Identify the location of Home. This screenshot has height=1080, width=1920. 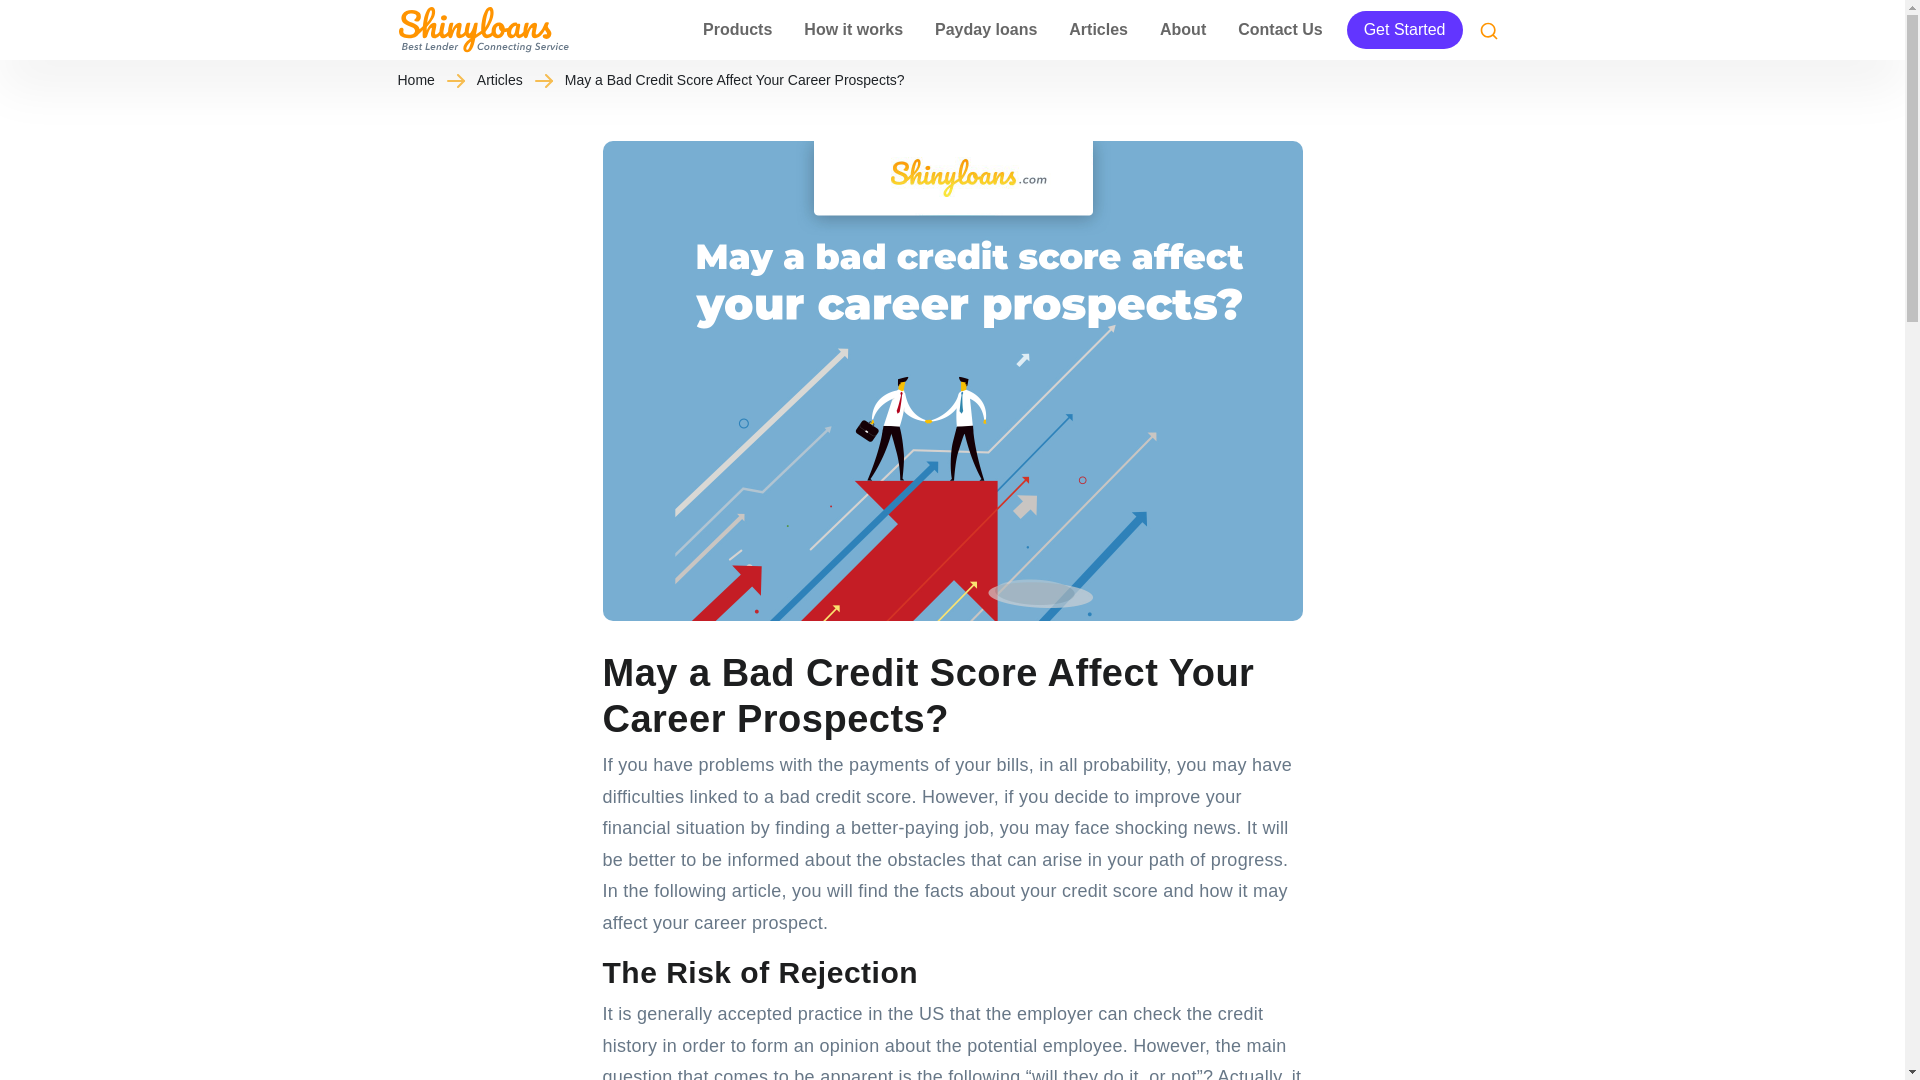
(430, 80).